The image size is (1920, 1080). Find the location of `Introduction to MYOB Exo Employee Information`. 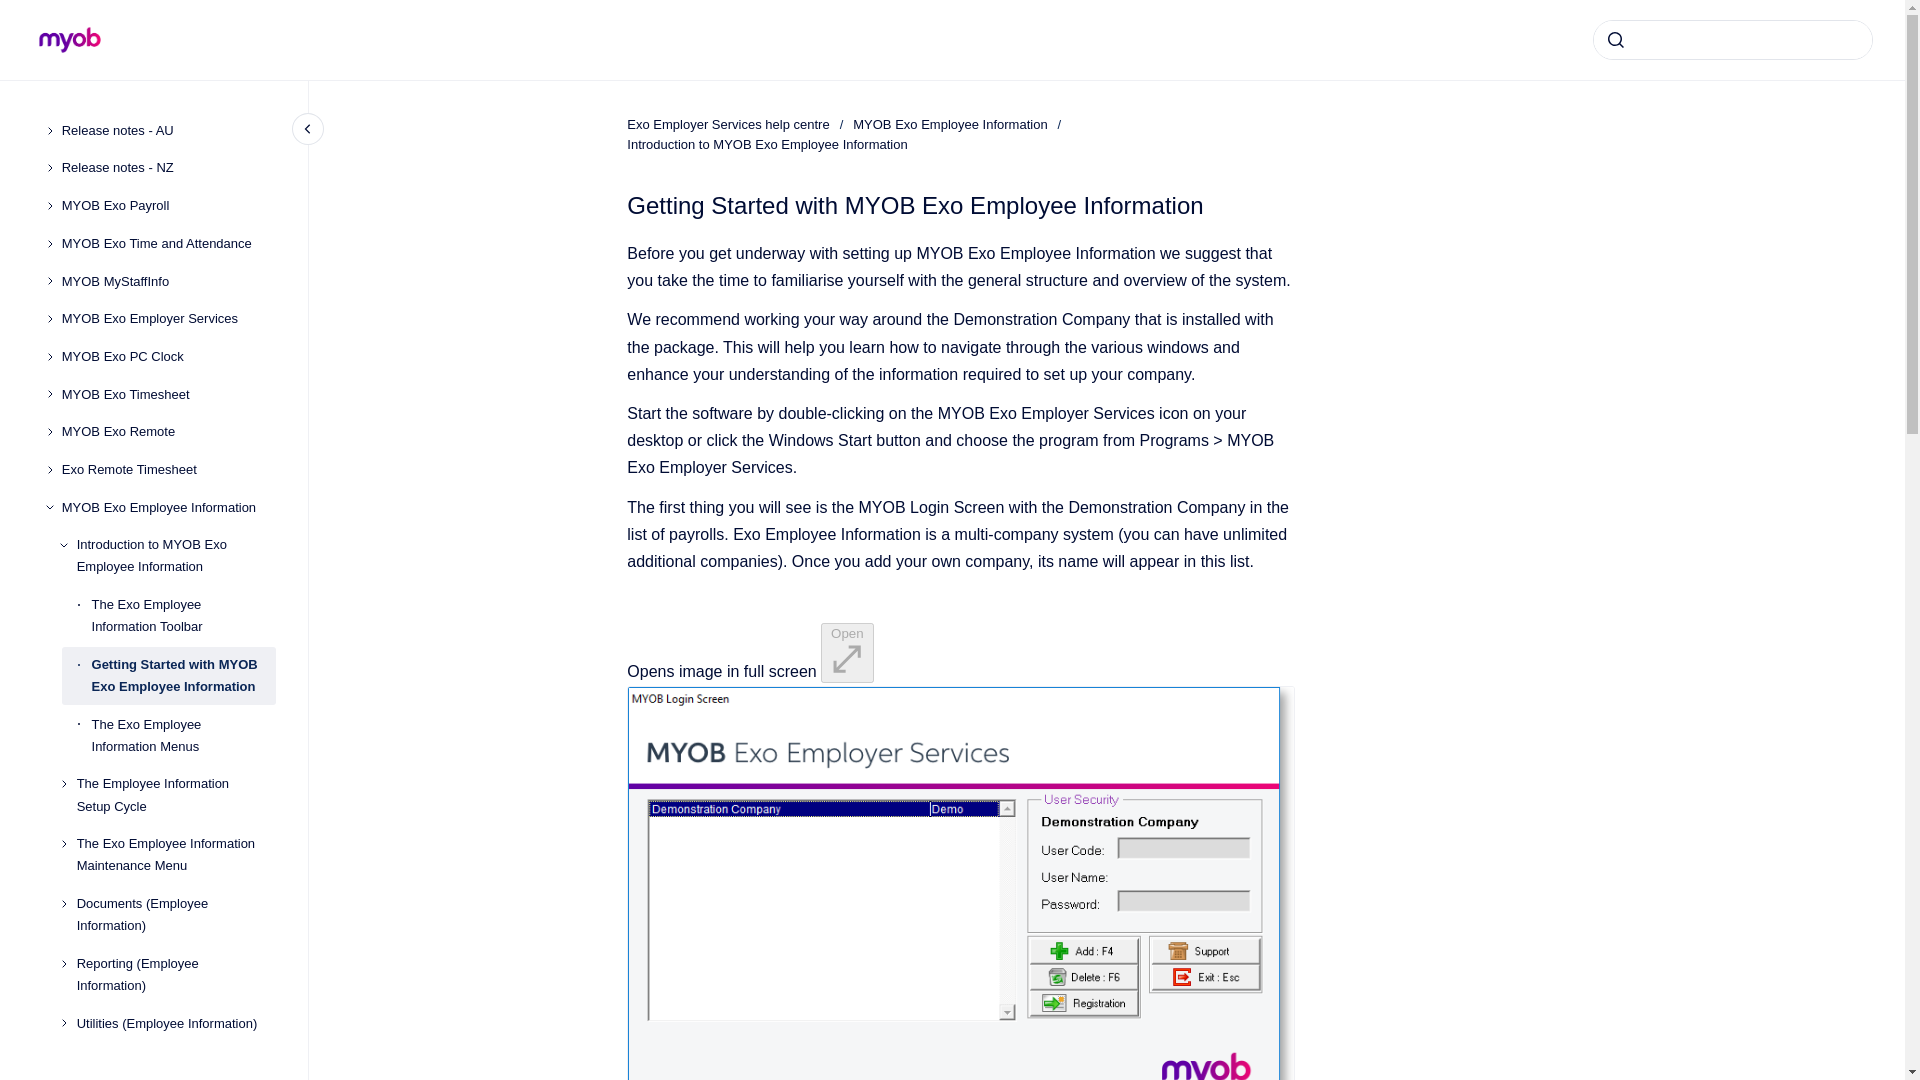

Introduction to MYOB Exo Employee Information is located at coordinates (176, 557).